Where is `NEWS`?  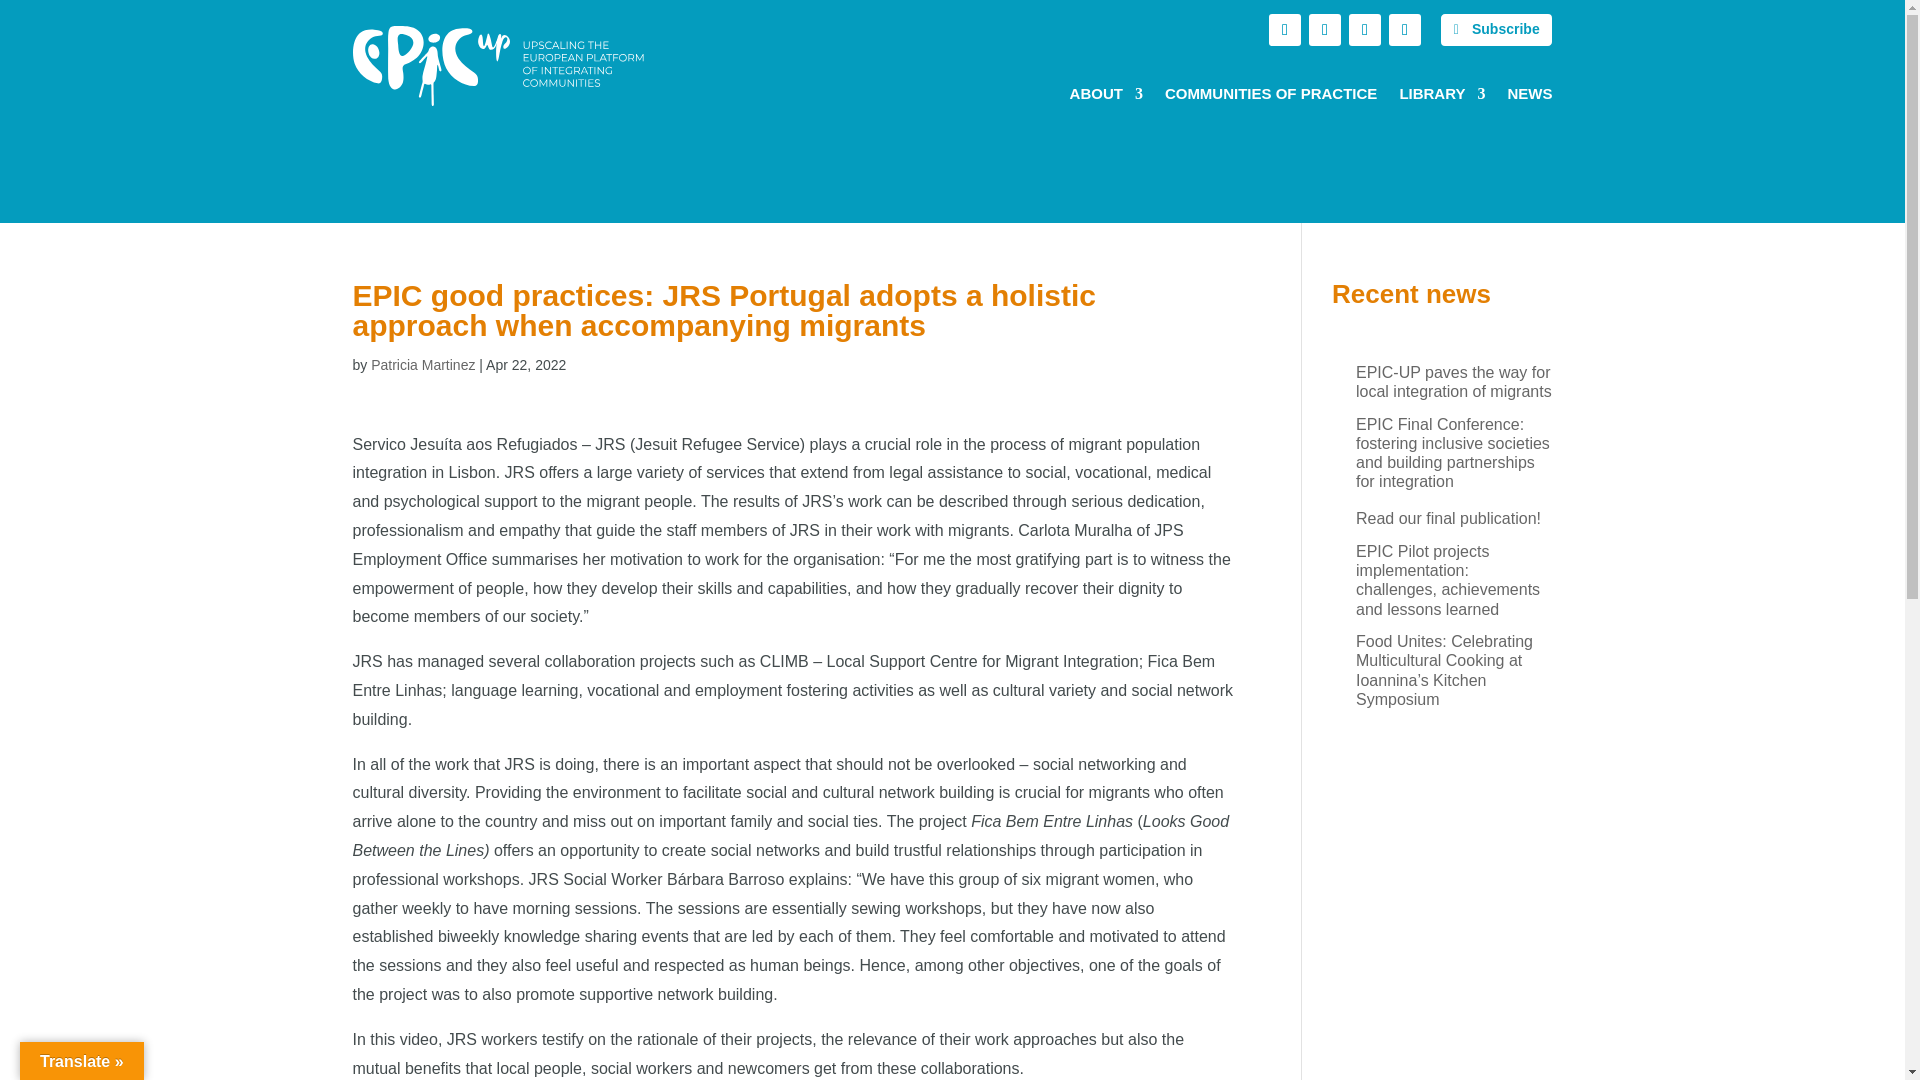 NEWS is located at coordinates (1529, 100).